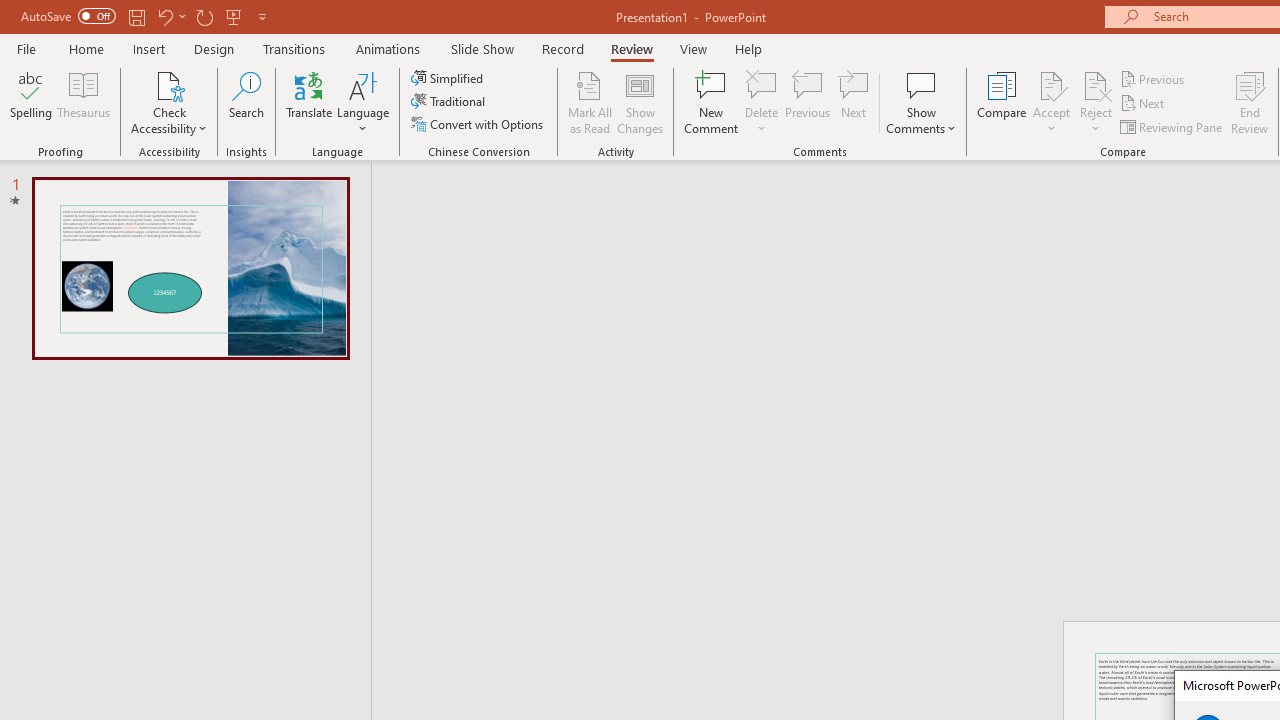 The height and width of the screenshot is (720, 1280). What do you see at coordinates (84, 102) in the screenshot?
I see `Thesaurus...` at bounding box center [84, 102].